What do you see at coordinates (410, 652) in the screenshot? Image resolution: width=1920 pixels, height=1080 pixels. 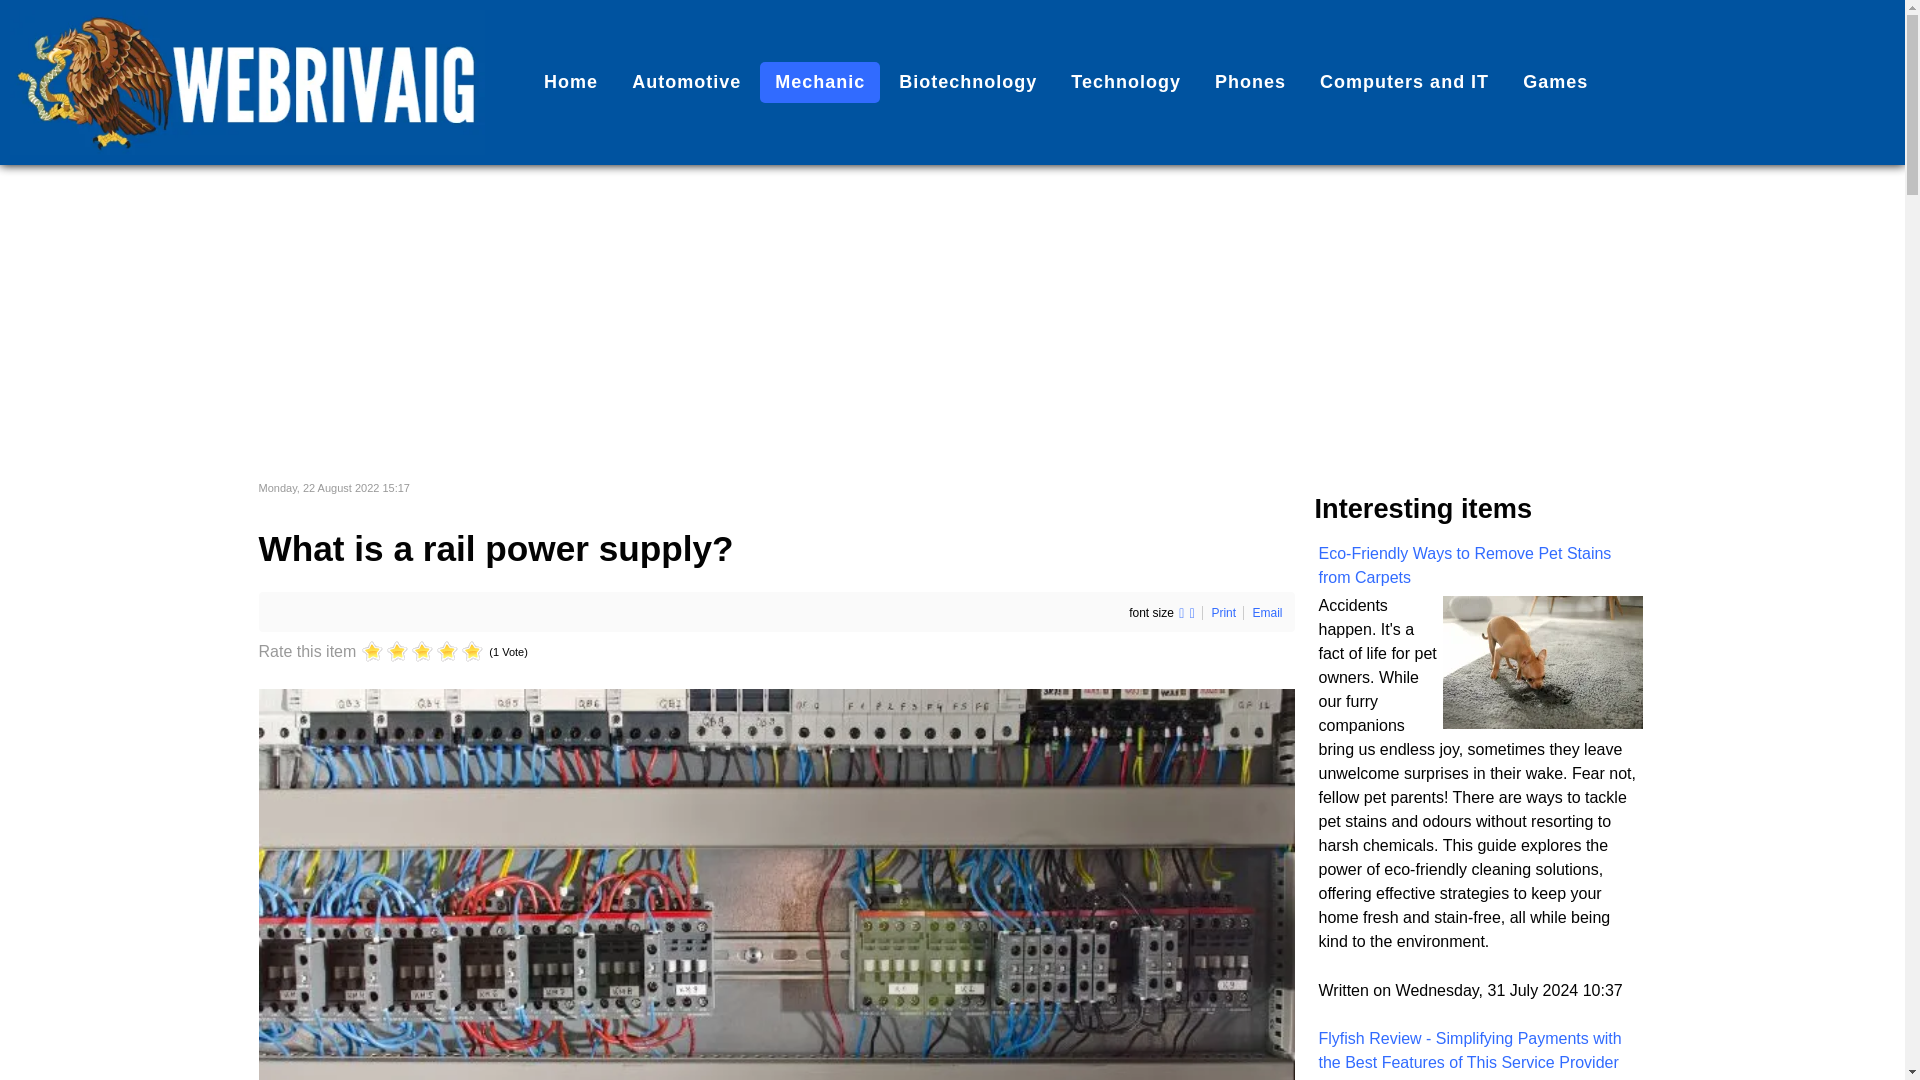 I see `4` at bounding box center [410, 652].